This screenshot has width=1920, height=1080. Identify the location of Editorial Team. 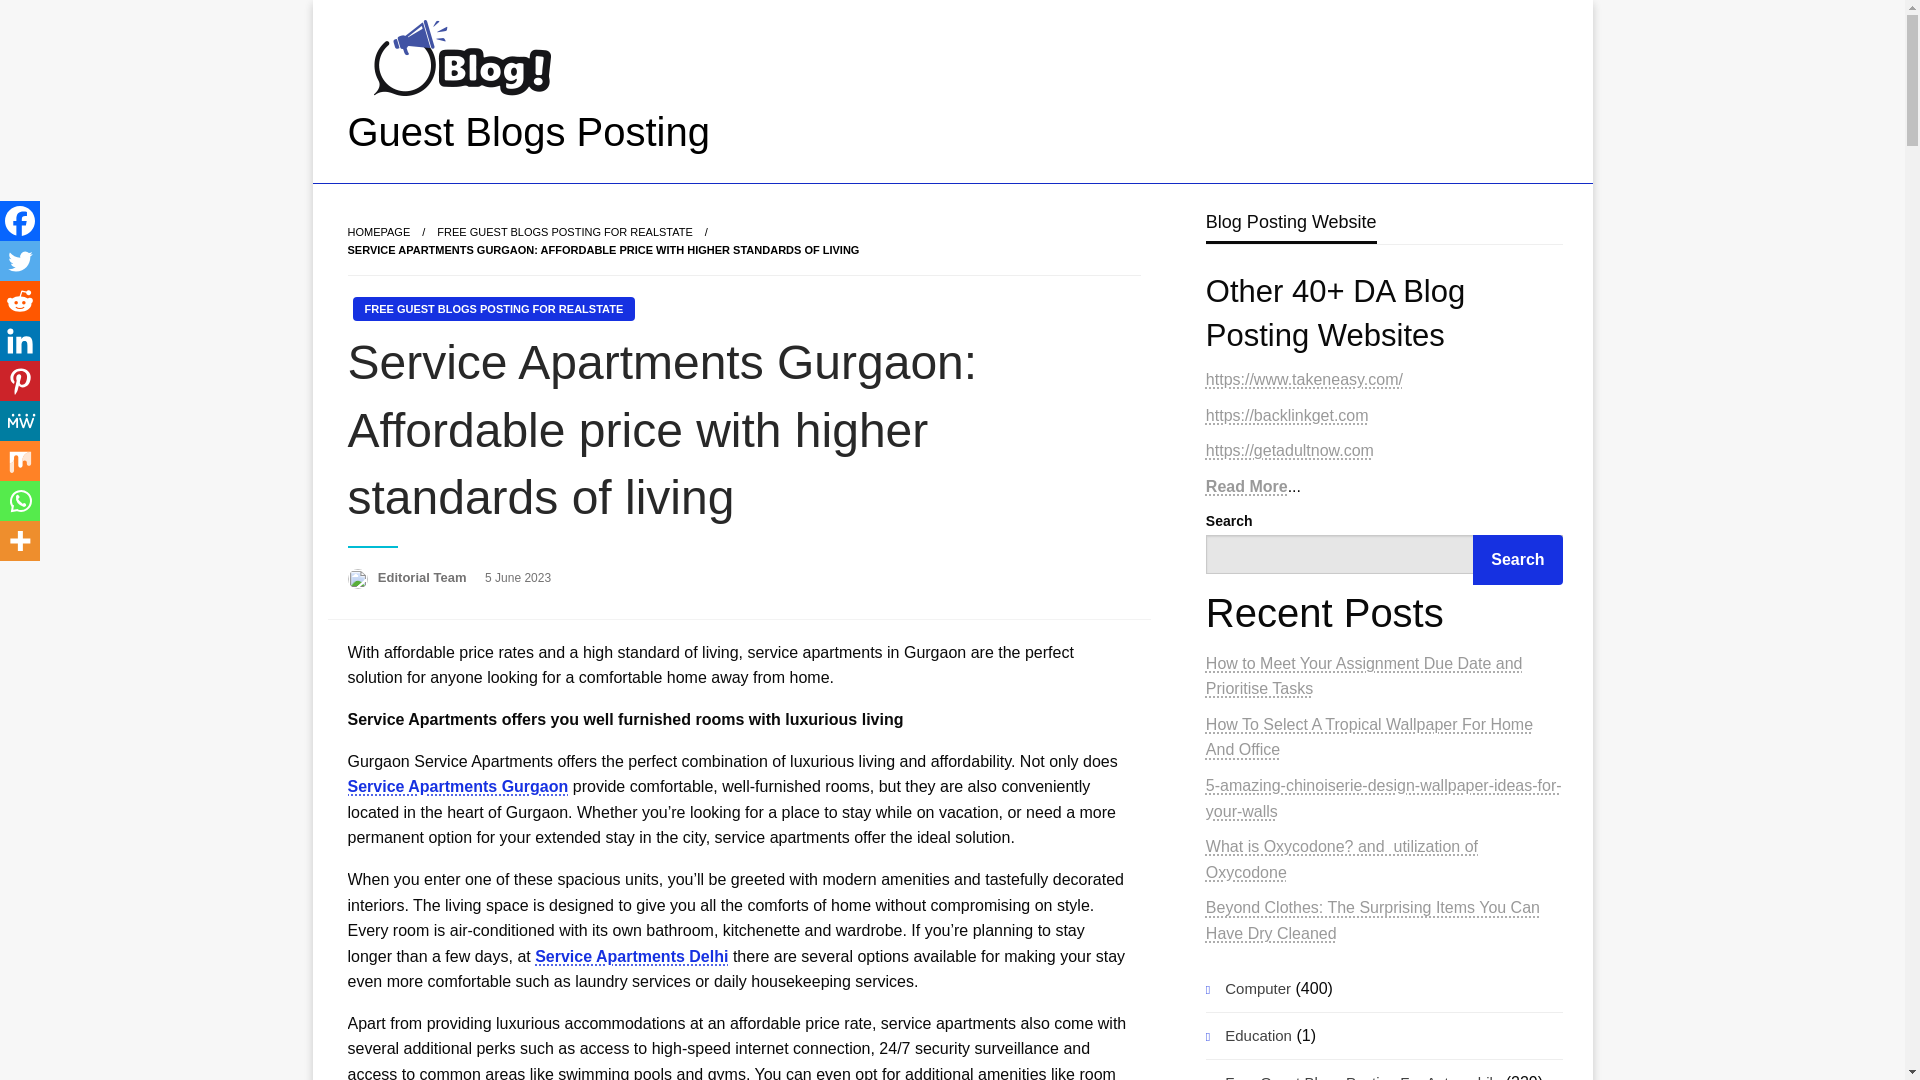
(424, 578).